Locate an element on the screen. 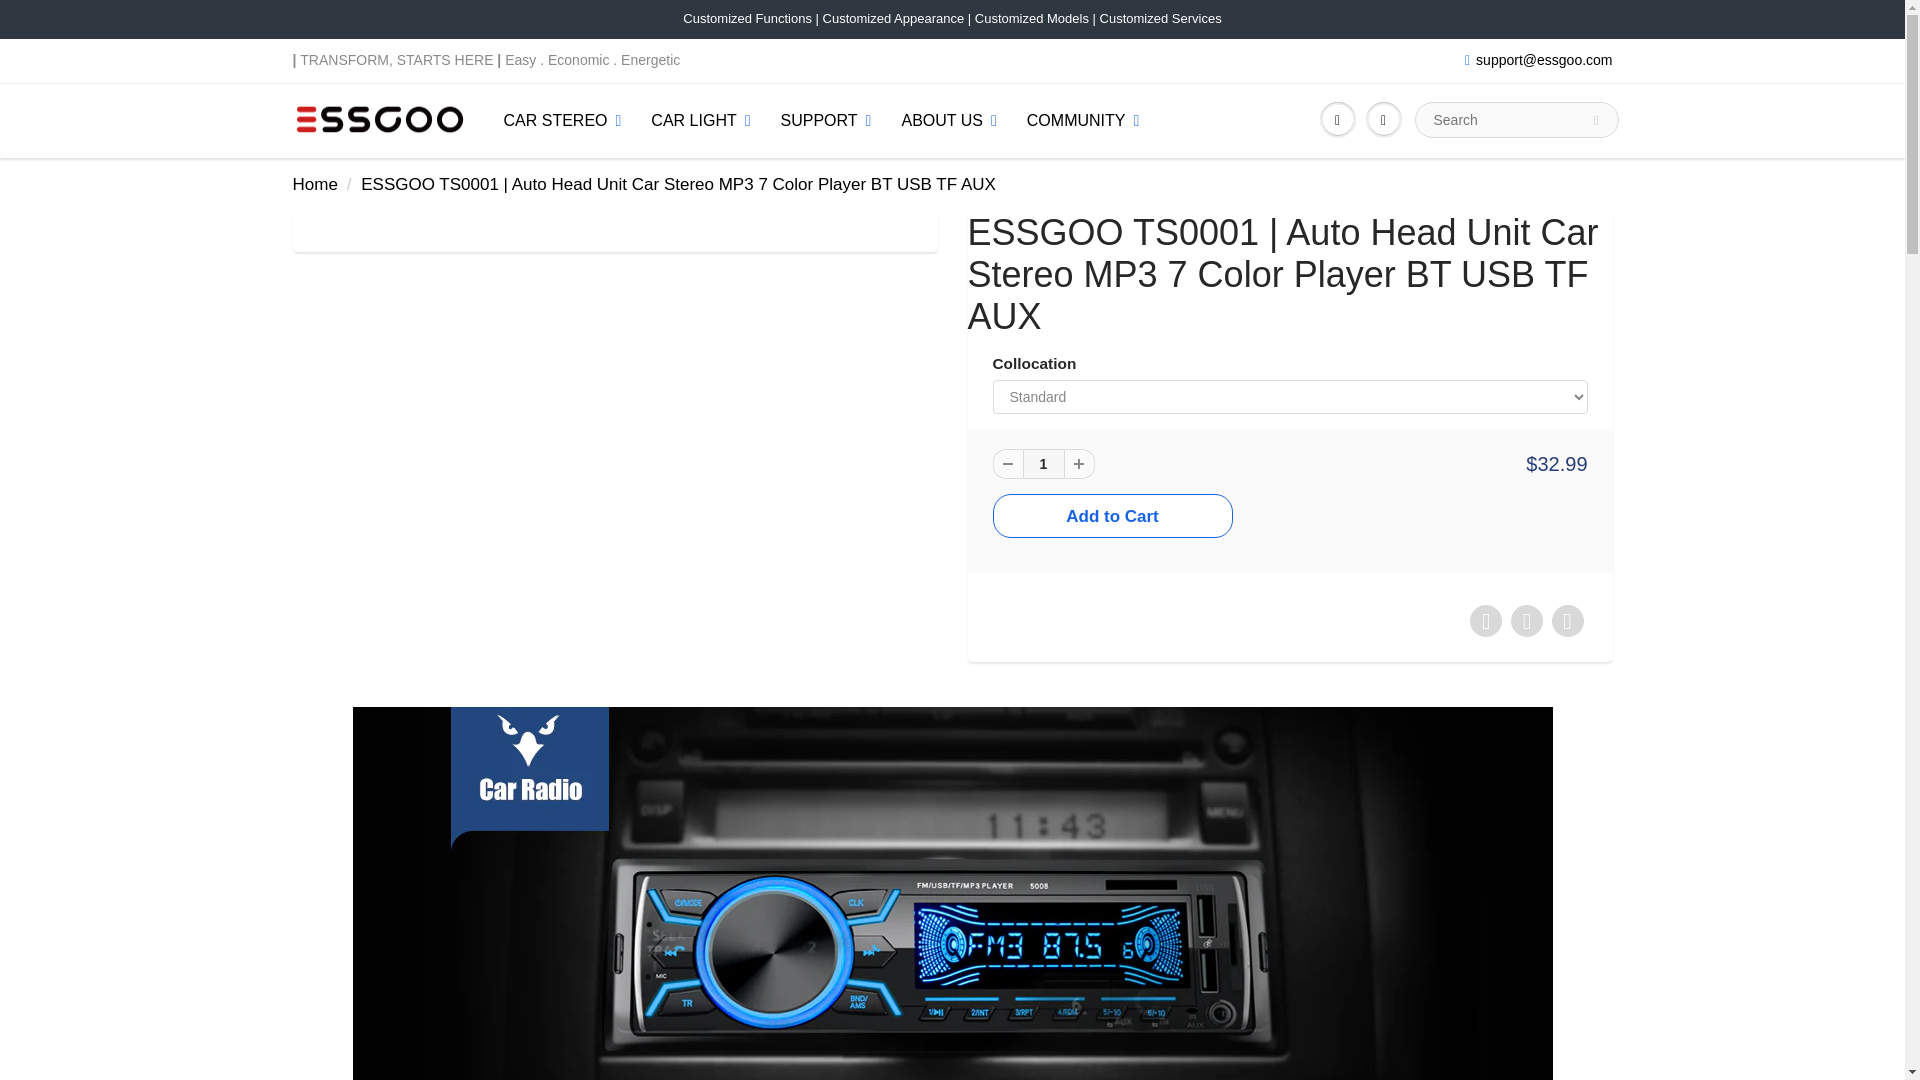  CAR STEREO is located at coordinates (561, 120).